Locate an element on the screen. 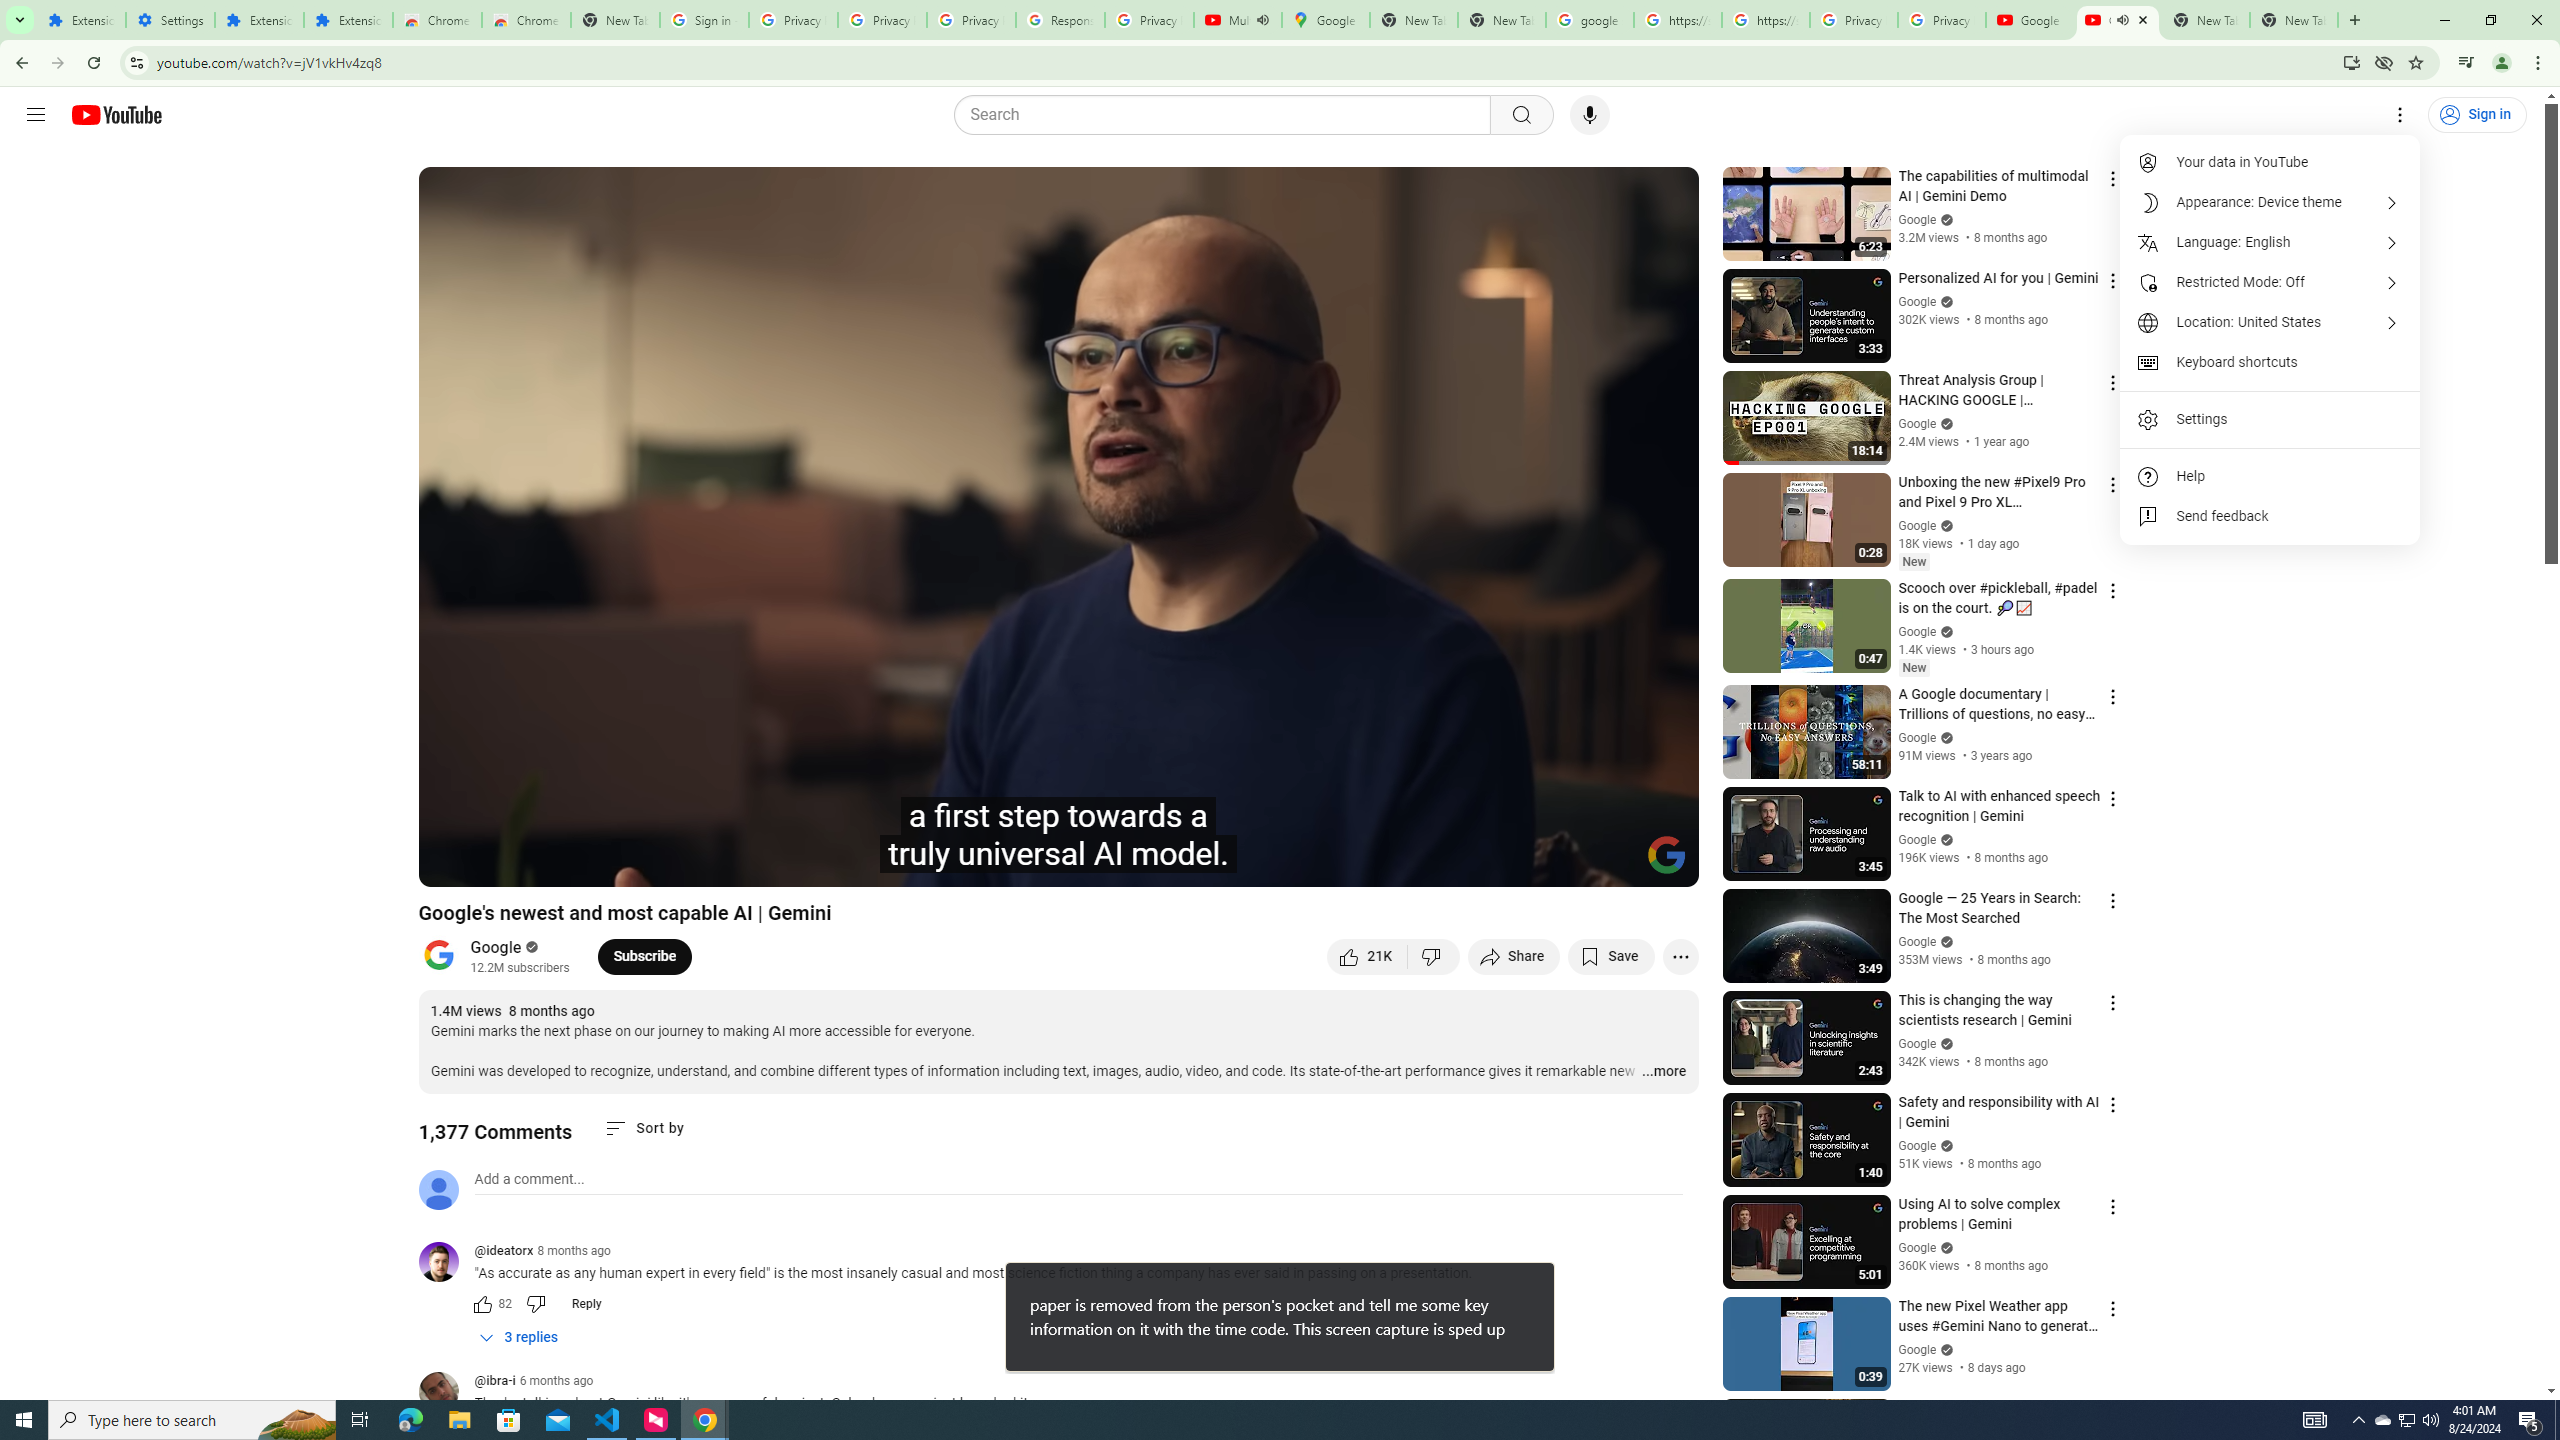 This screenshot has width=2560, height=1440. 3 replies is located at coordinates (520, 1338).